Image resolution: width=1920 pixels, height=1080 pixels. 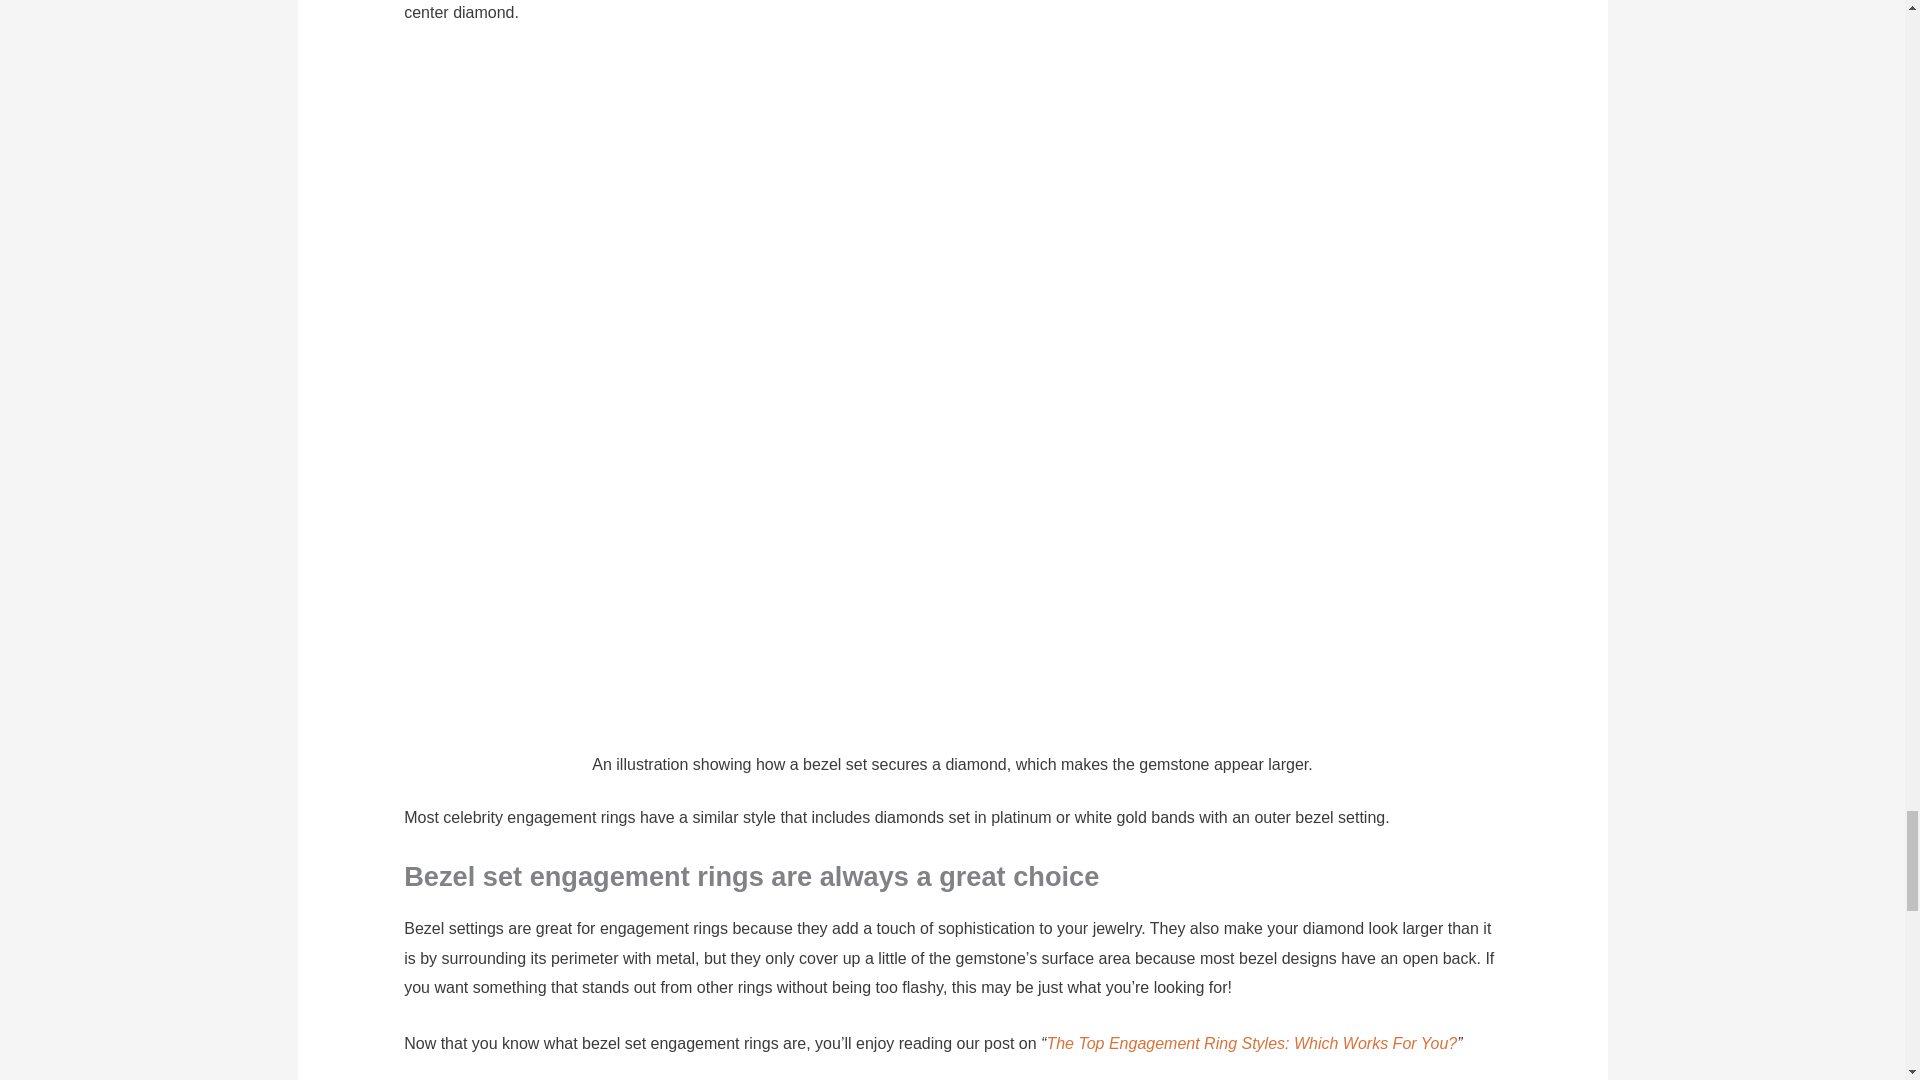 What do you see at coordinates (1252, 1042) in the screenshot?
I see `The Top Engagement Ring Styles: Which Works For You?` at bounding box center [1252, 1042].